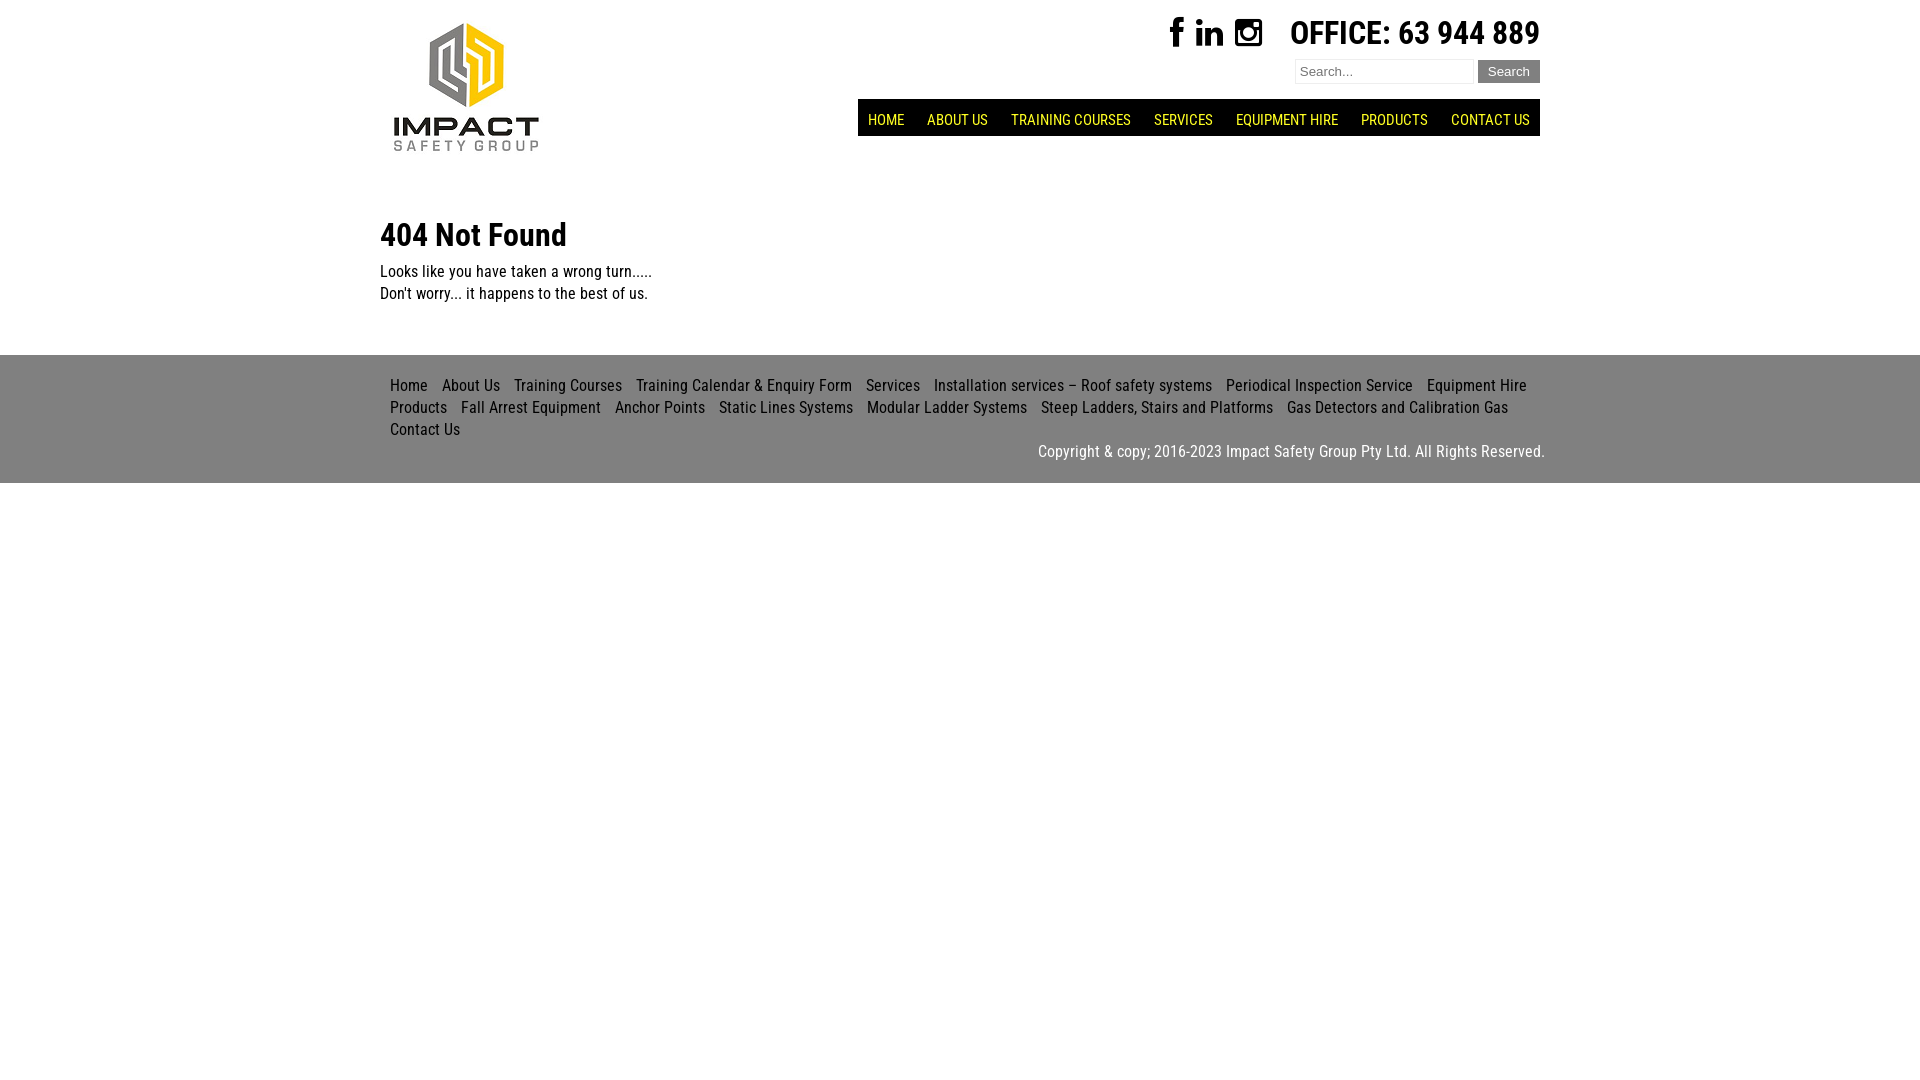 This screenshot has width=1920, height=1080. I want to click on Periodical Inspection Service, so click(1320, 386).